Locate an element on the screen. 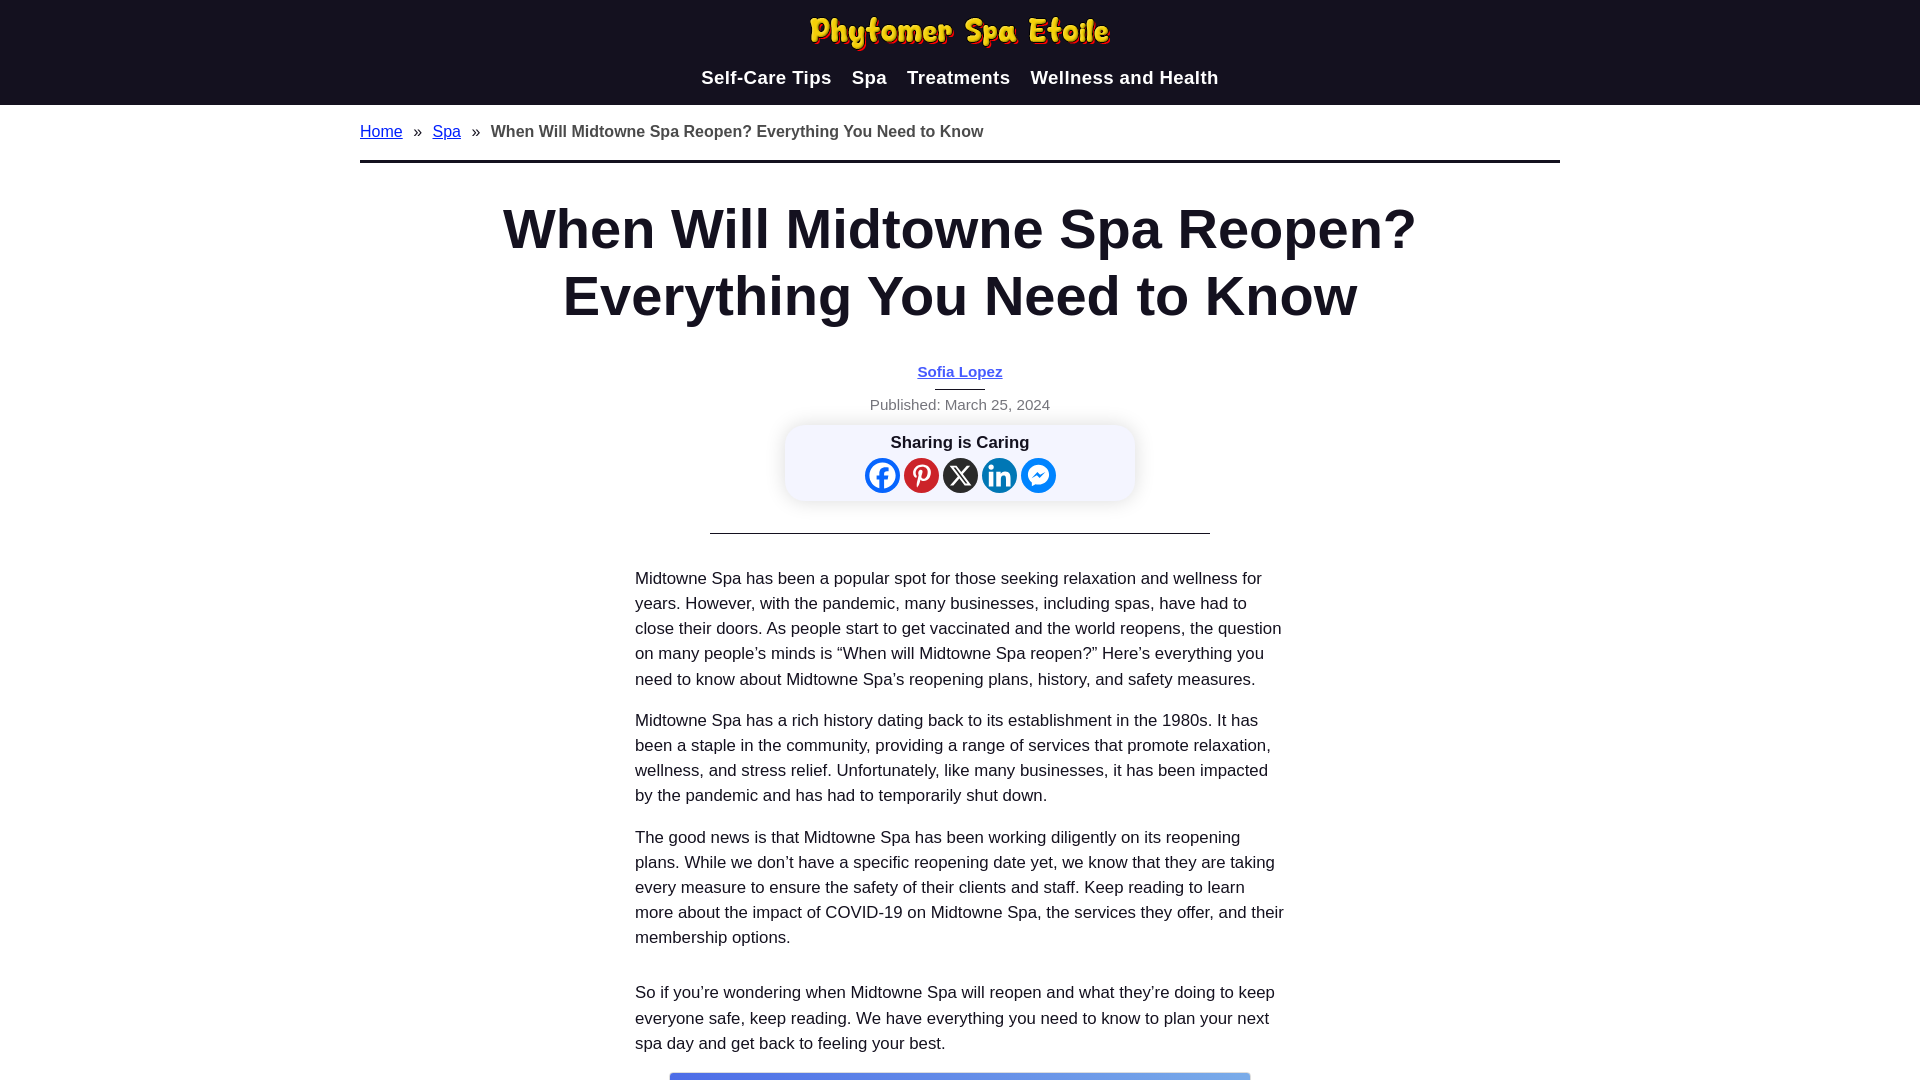 This screenshot has width=1920, height=1080. Home is located at coordinates (384, 130).